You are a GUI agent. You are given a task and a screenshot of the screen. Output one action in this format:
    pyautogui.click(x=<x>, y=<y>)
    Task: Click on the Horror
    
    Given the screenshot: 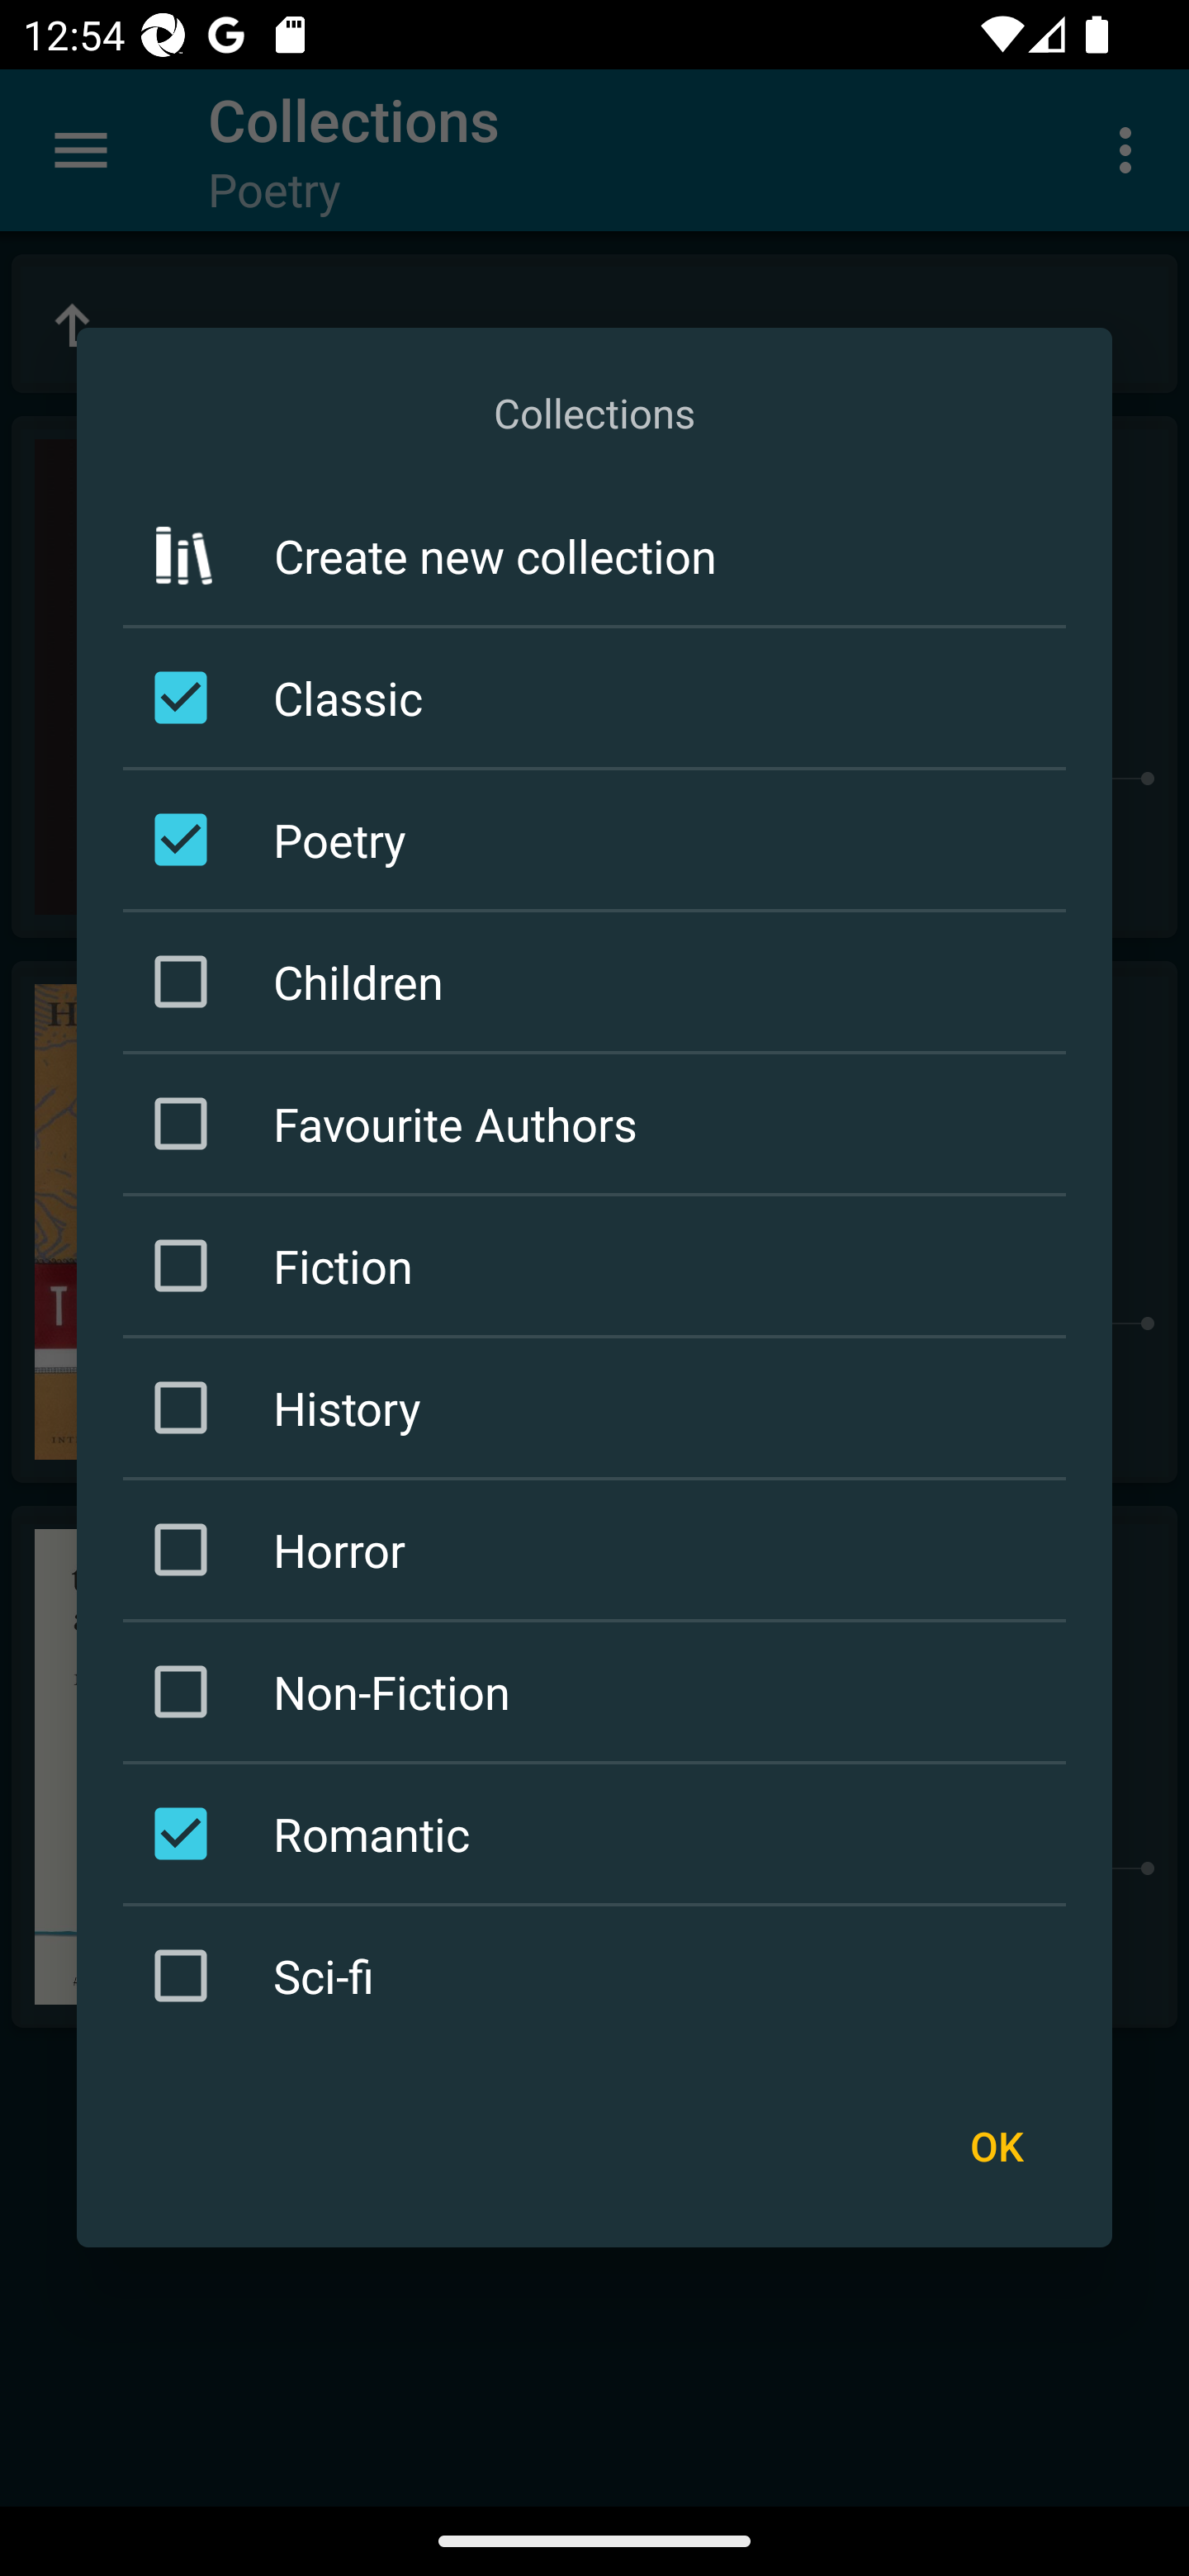 What is the action you would take?
    pyautogui.click(x=599, y=1551)
    